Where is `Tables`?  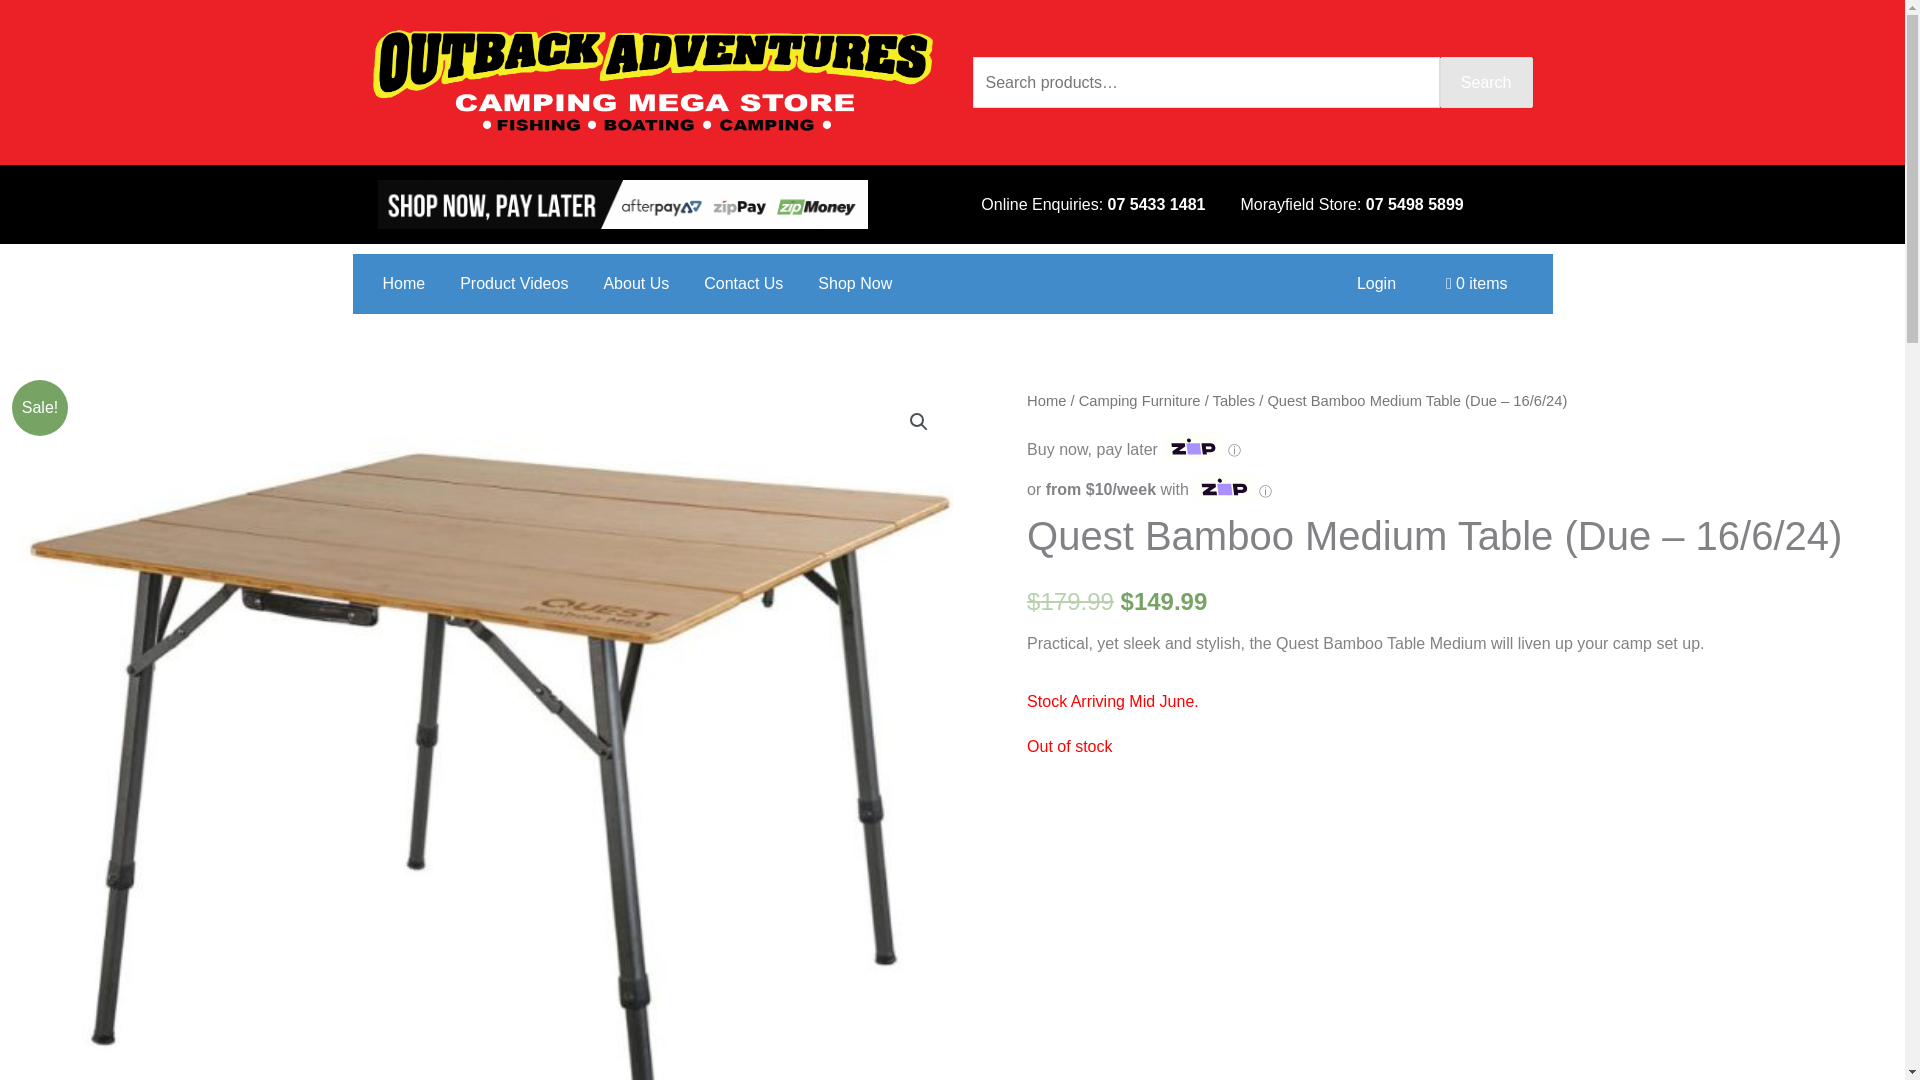
Tables is located at coordinates (1234, 401).